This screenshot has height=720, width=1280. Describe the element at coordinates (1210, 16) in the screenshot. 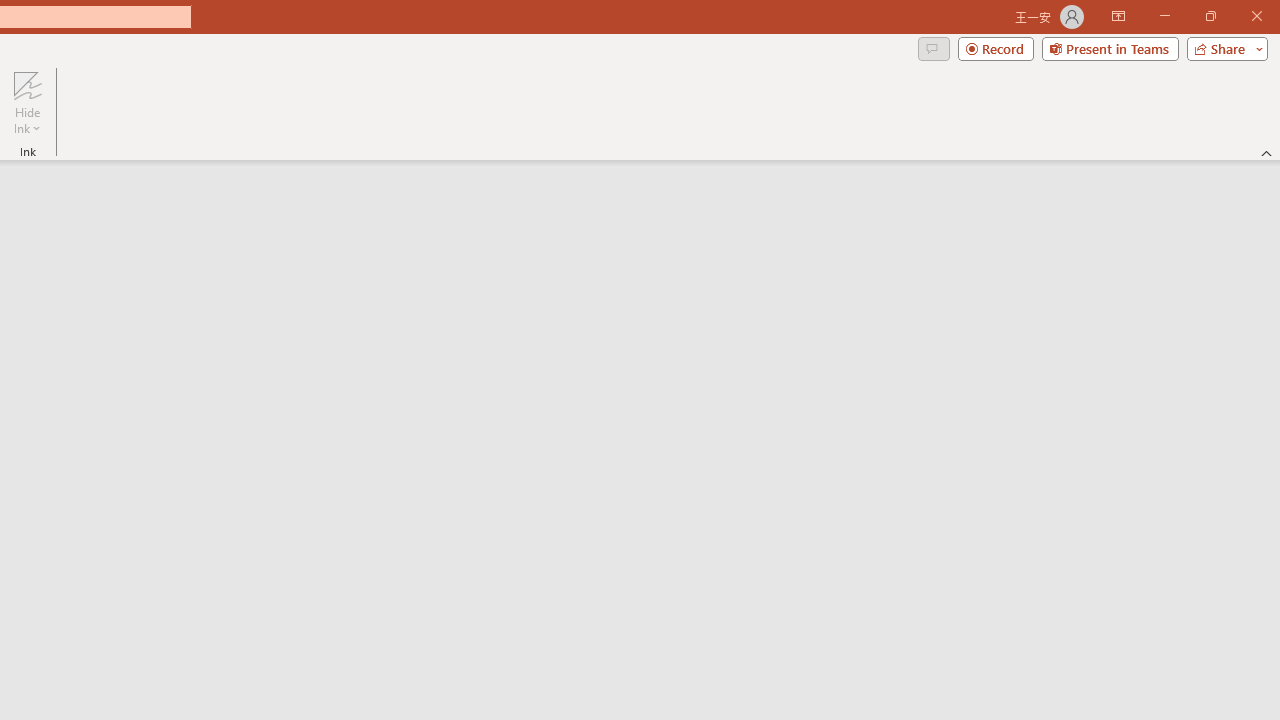

I see `Restore Down` at that location.